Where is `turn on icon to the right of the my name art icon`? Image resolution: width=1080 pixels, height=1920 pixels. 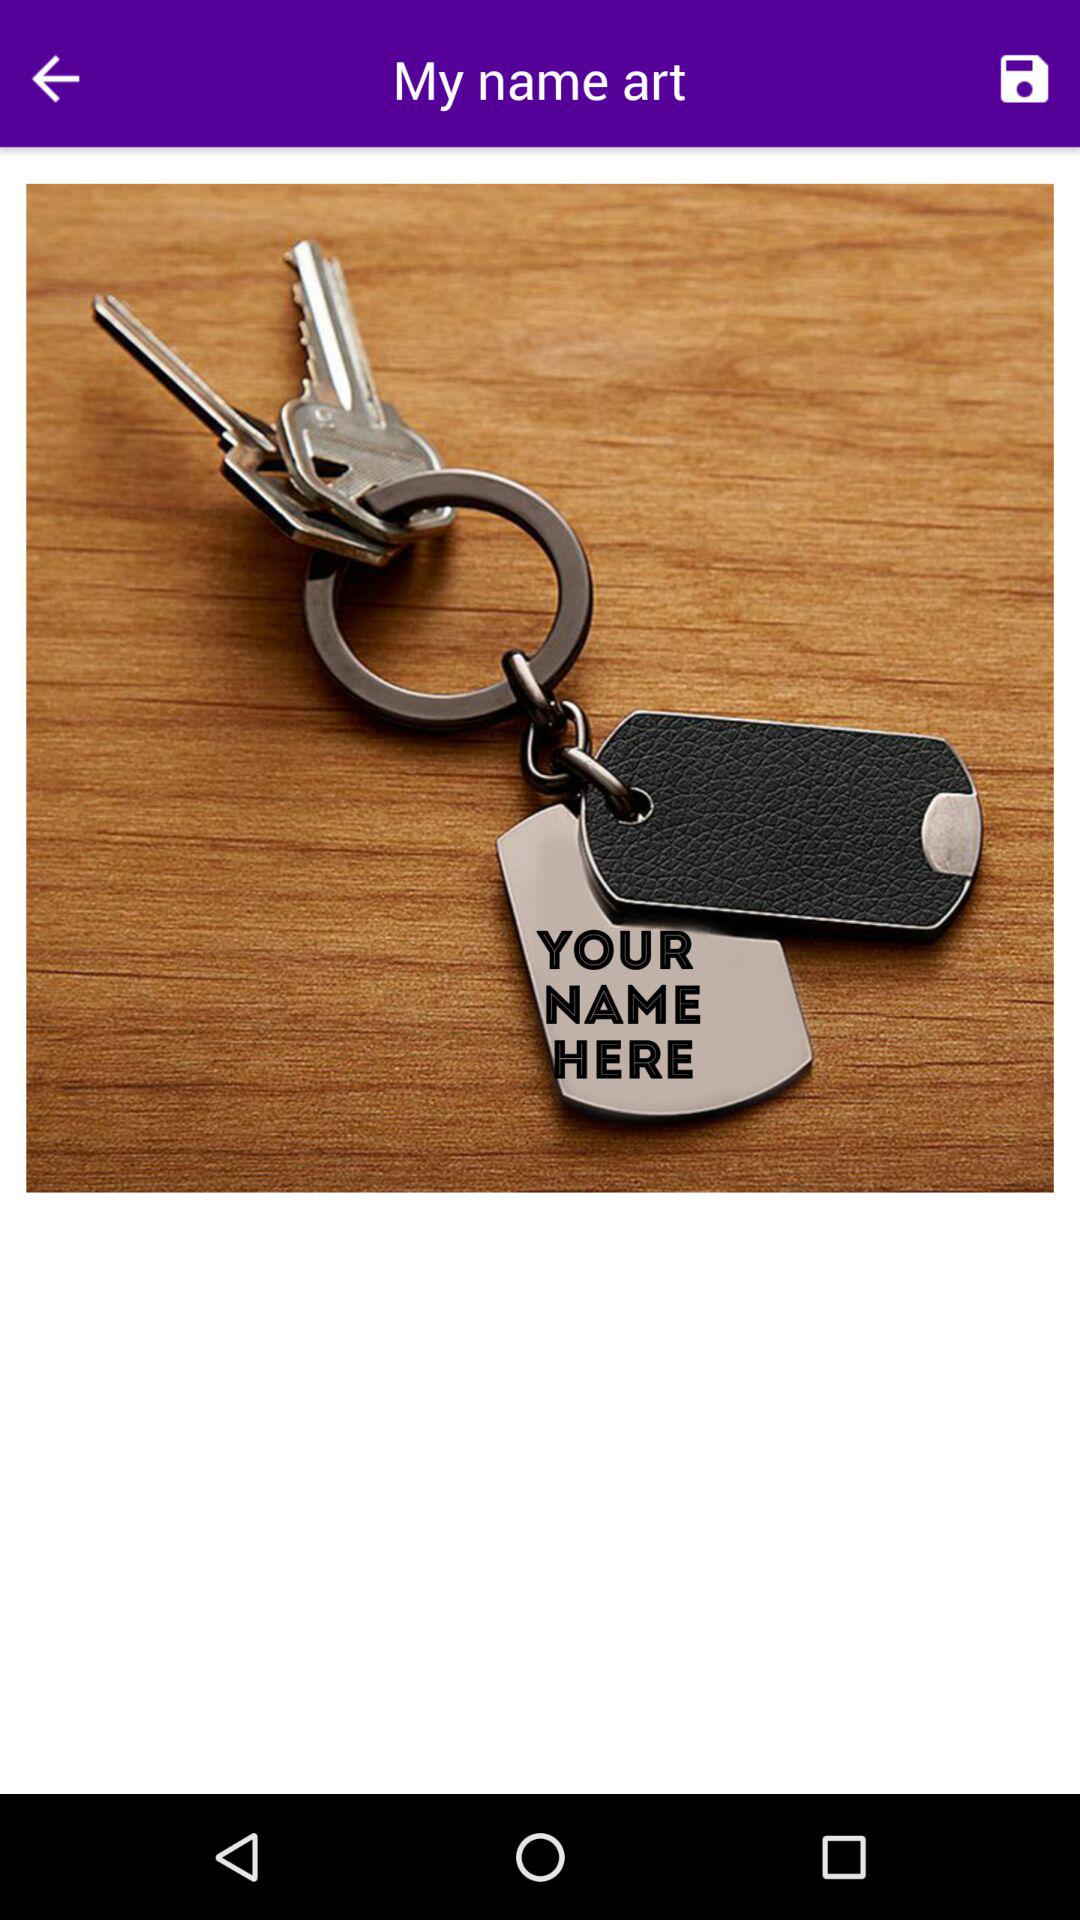 turn on icon to the right of the my name art icon is located at coordinates (1024, 78).